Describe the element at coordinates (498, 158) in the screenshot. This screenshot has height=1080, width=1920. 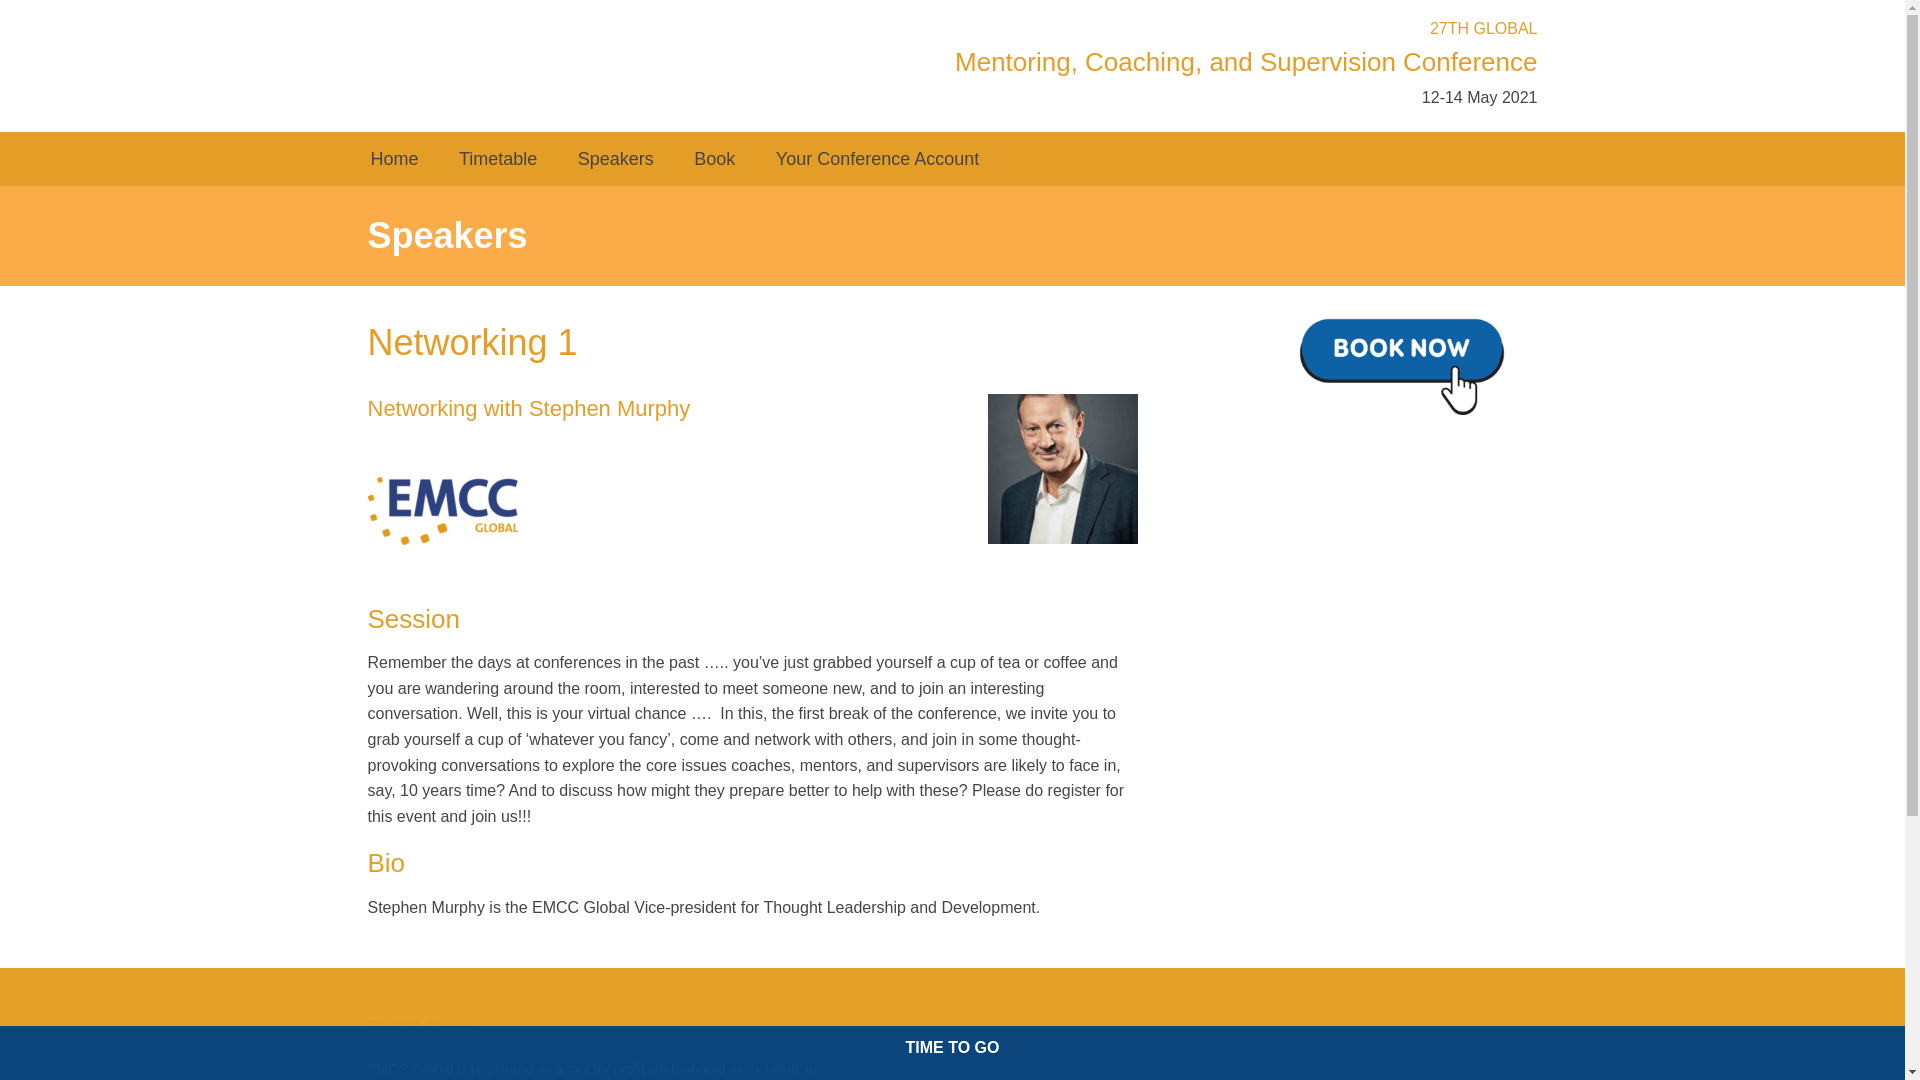
I see `Timetable` at that location.